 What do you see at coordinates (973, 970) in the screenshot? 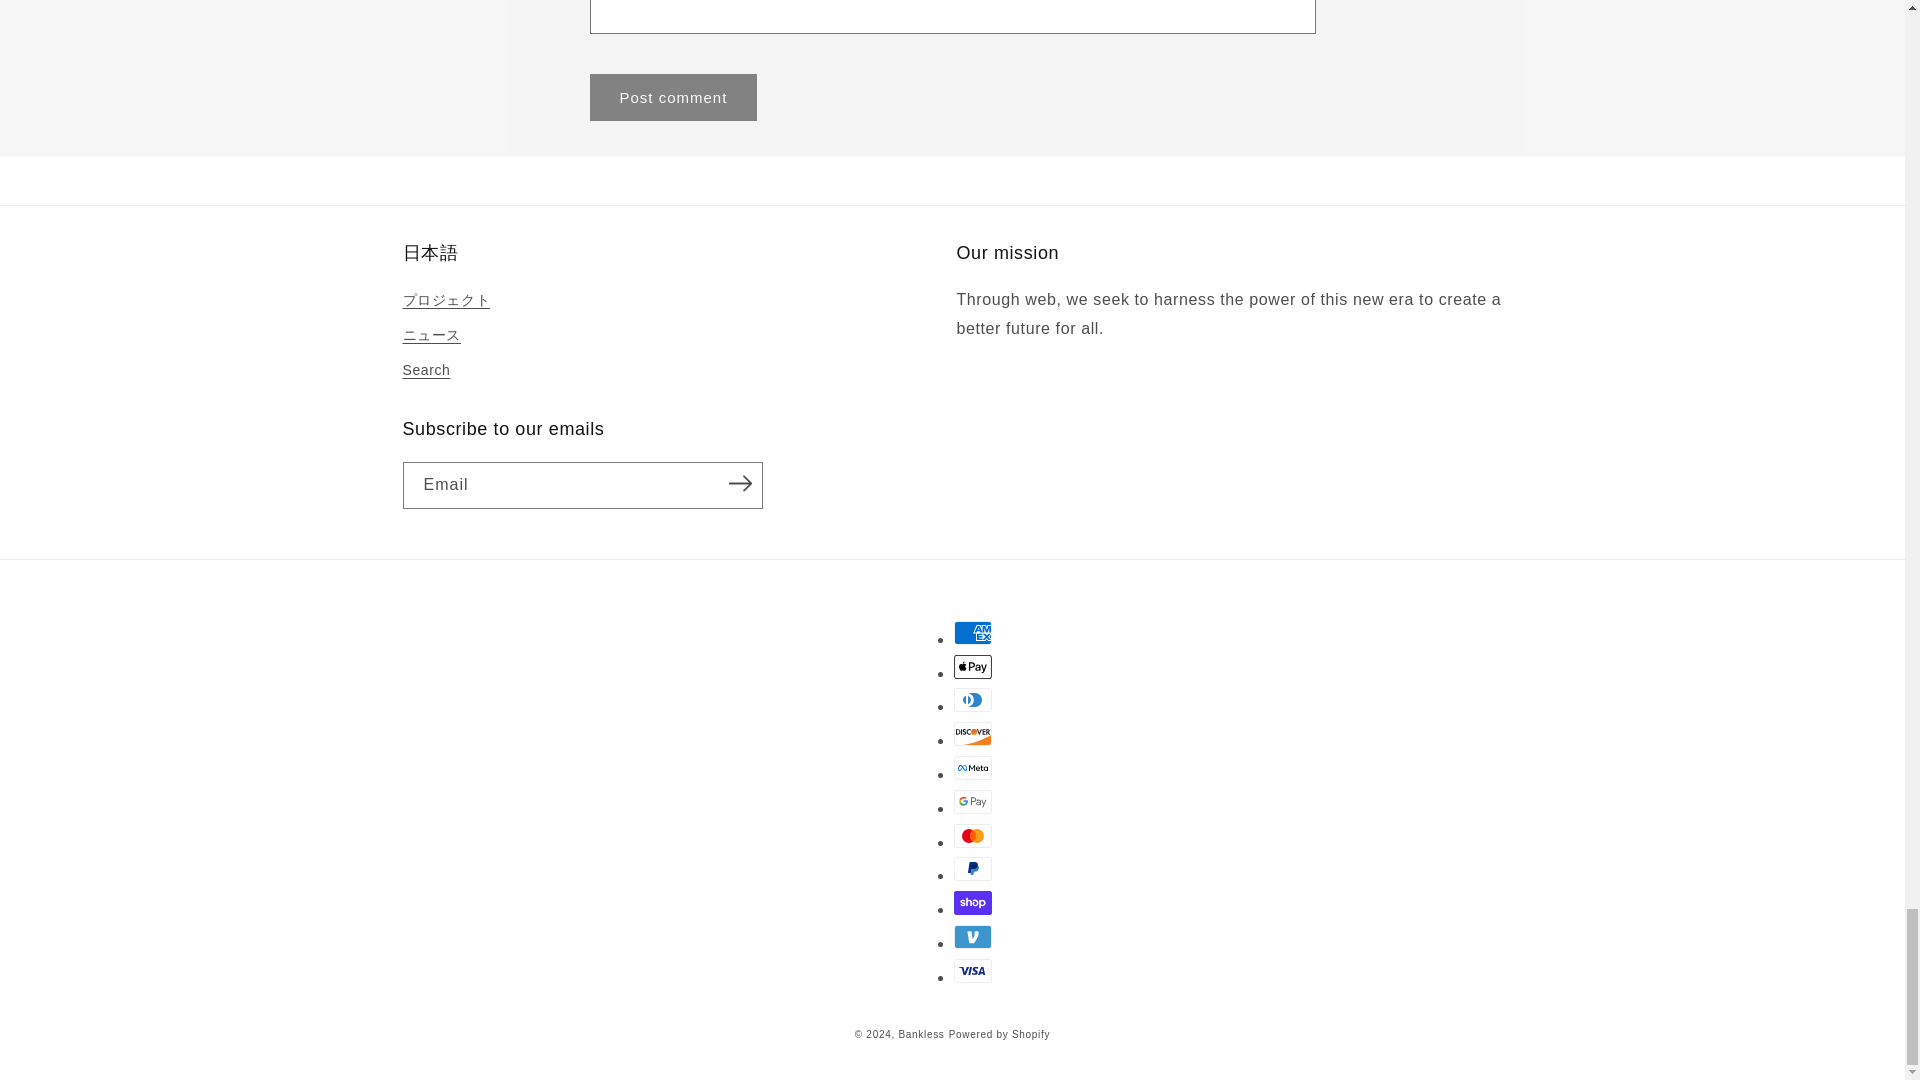
I see `Visa` at bounding box center [973, 970].